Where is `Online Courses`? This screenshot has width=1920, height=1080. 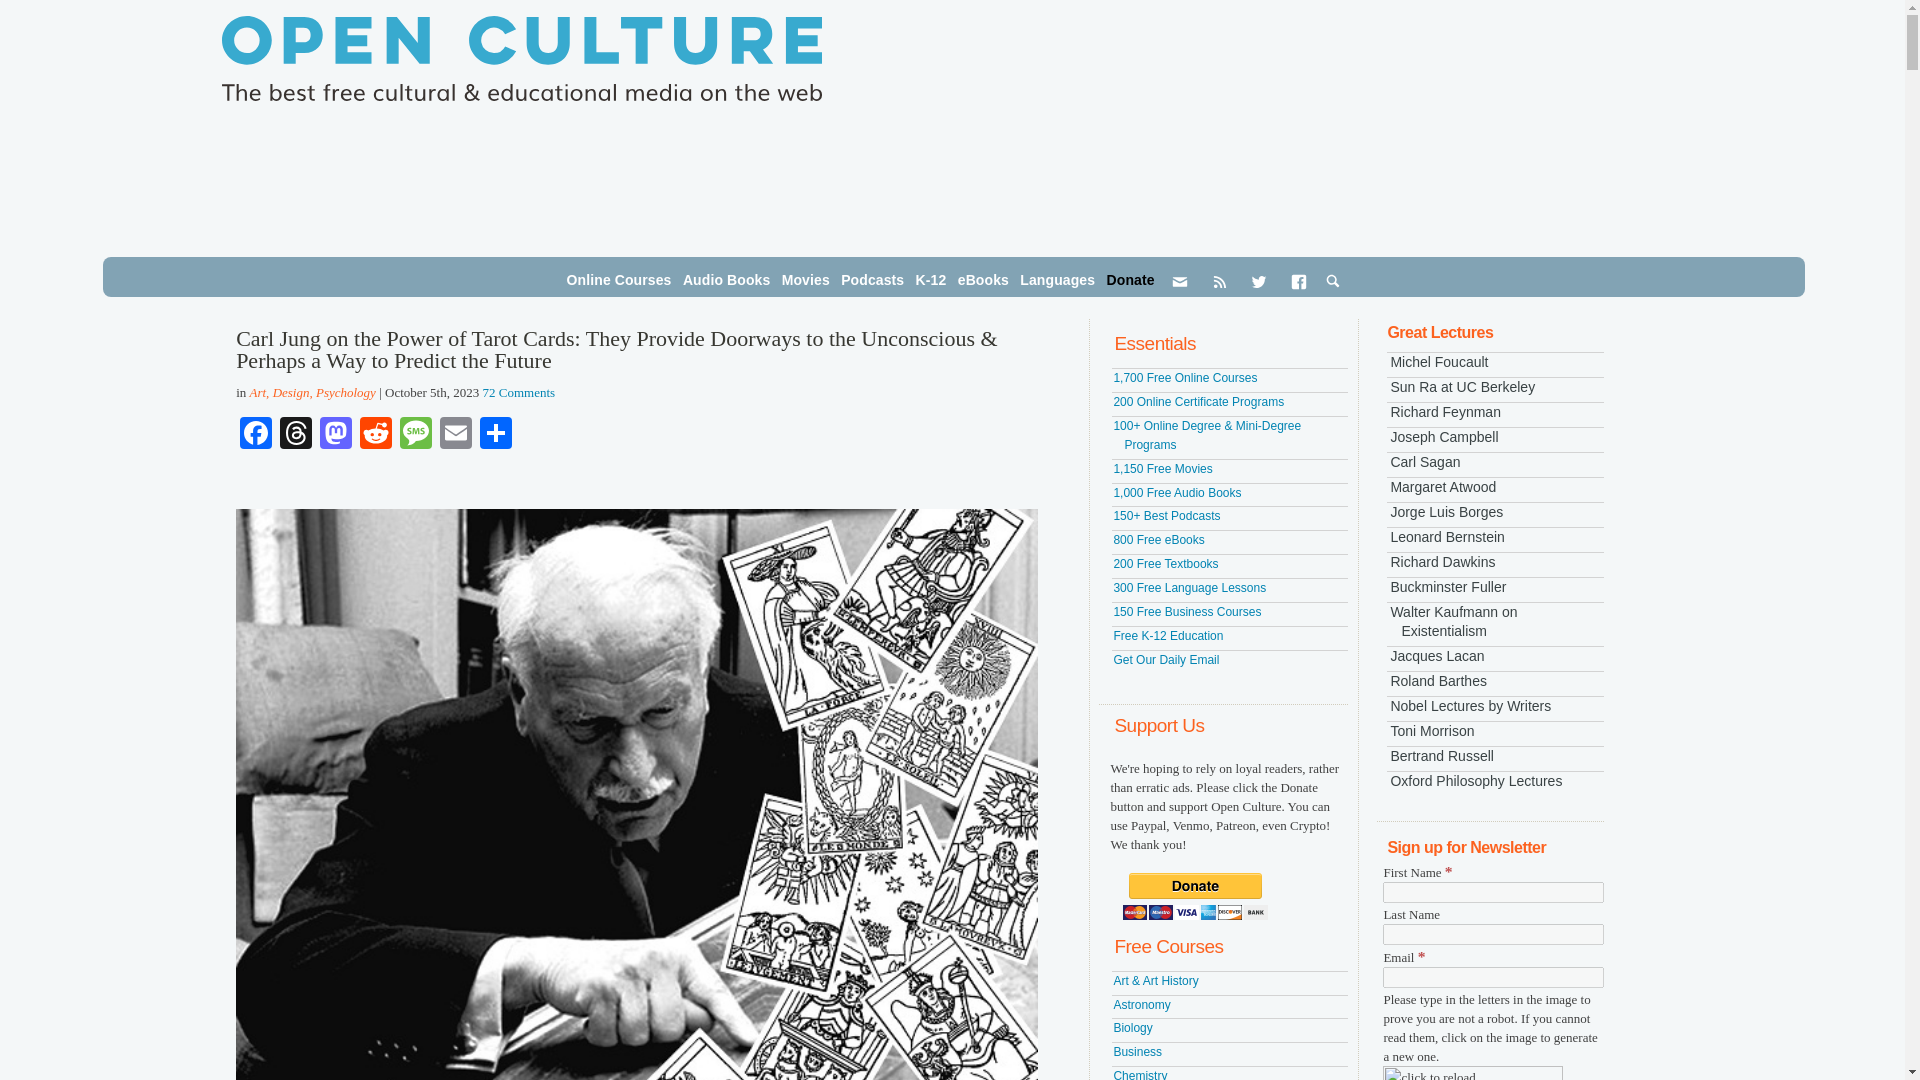
Online Courses is located at coordinates (618, 279).